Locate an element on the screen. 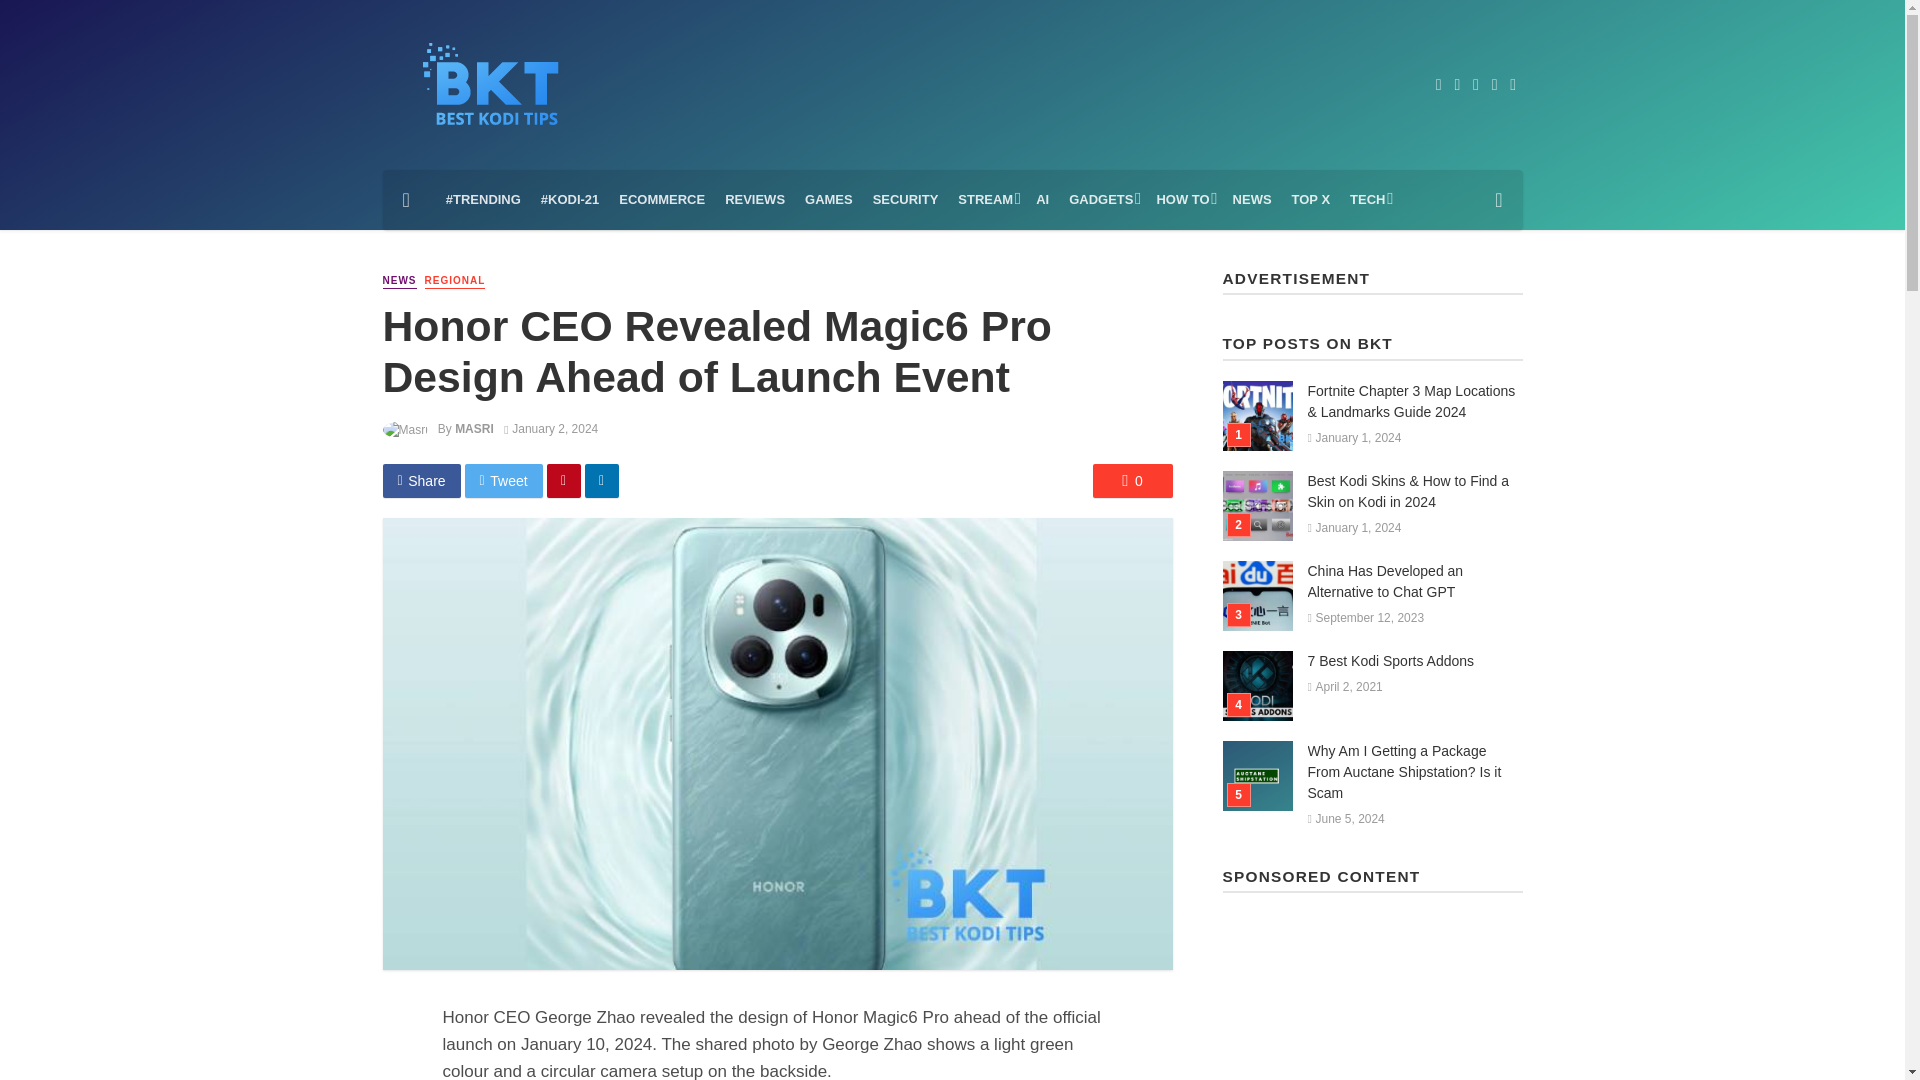  0 Comments is located at coordinates (1132, 480).